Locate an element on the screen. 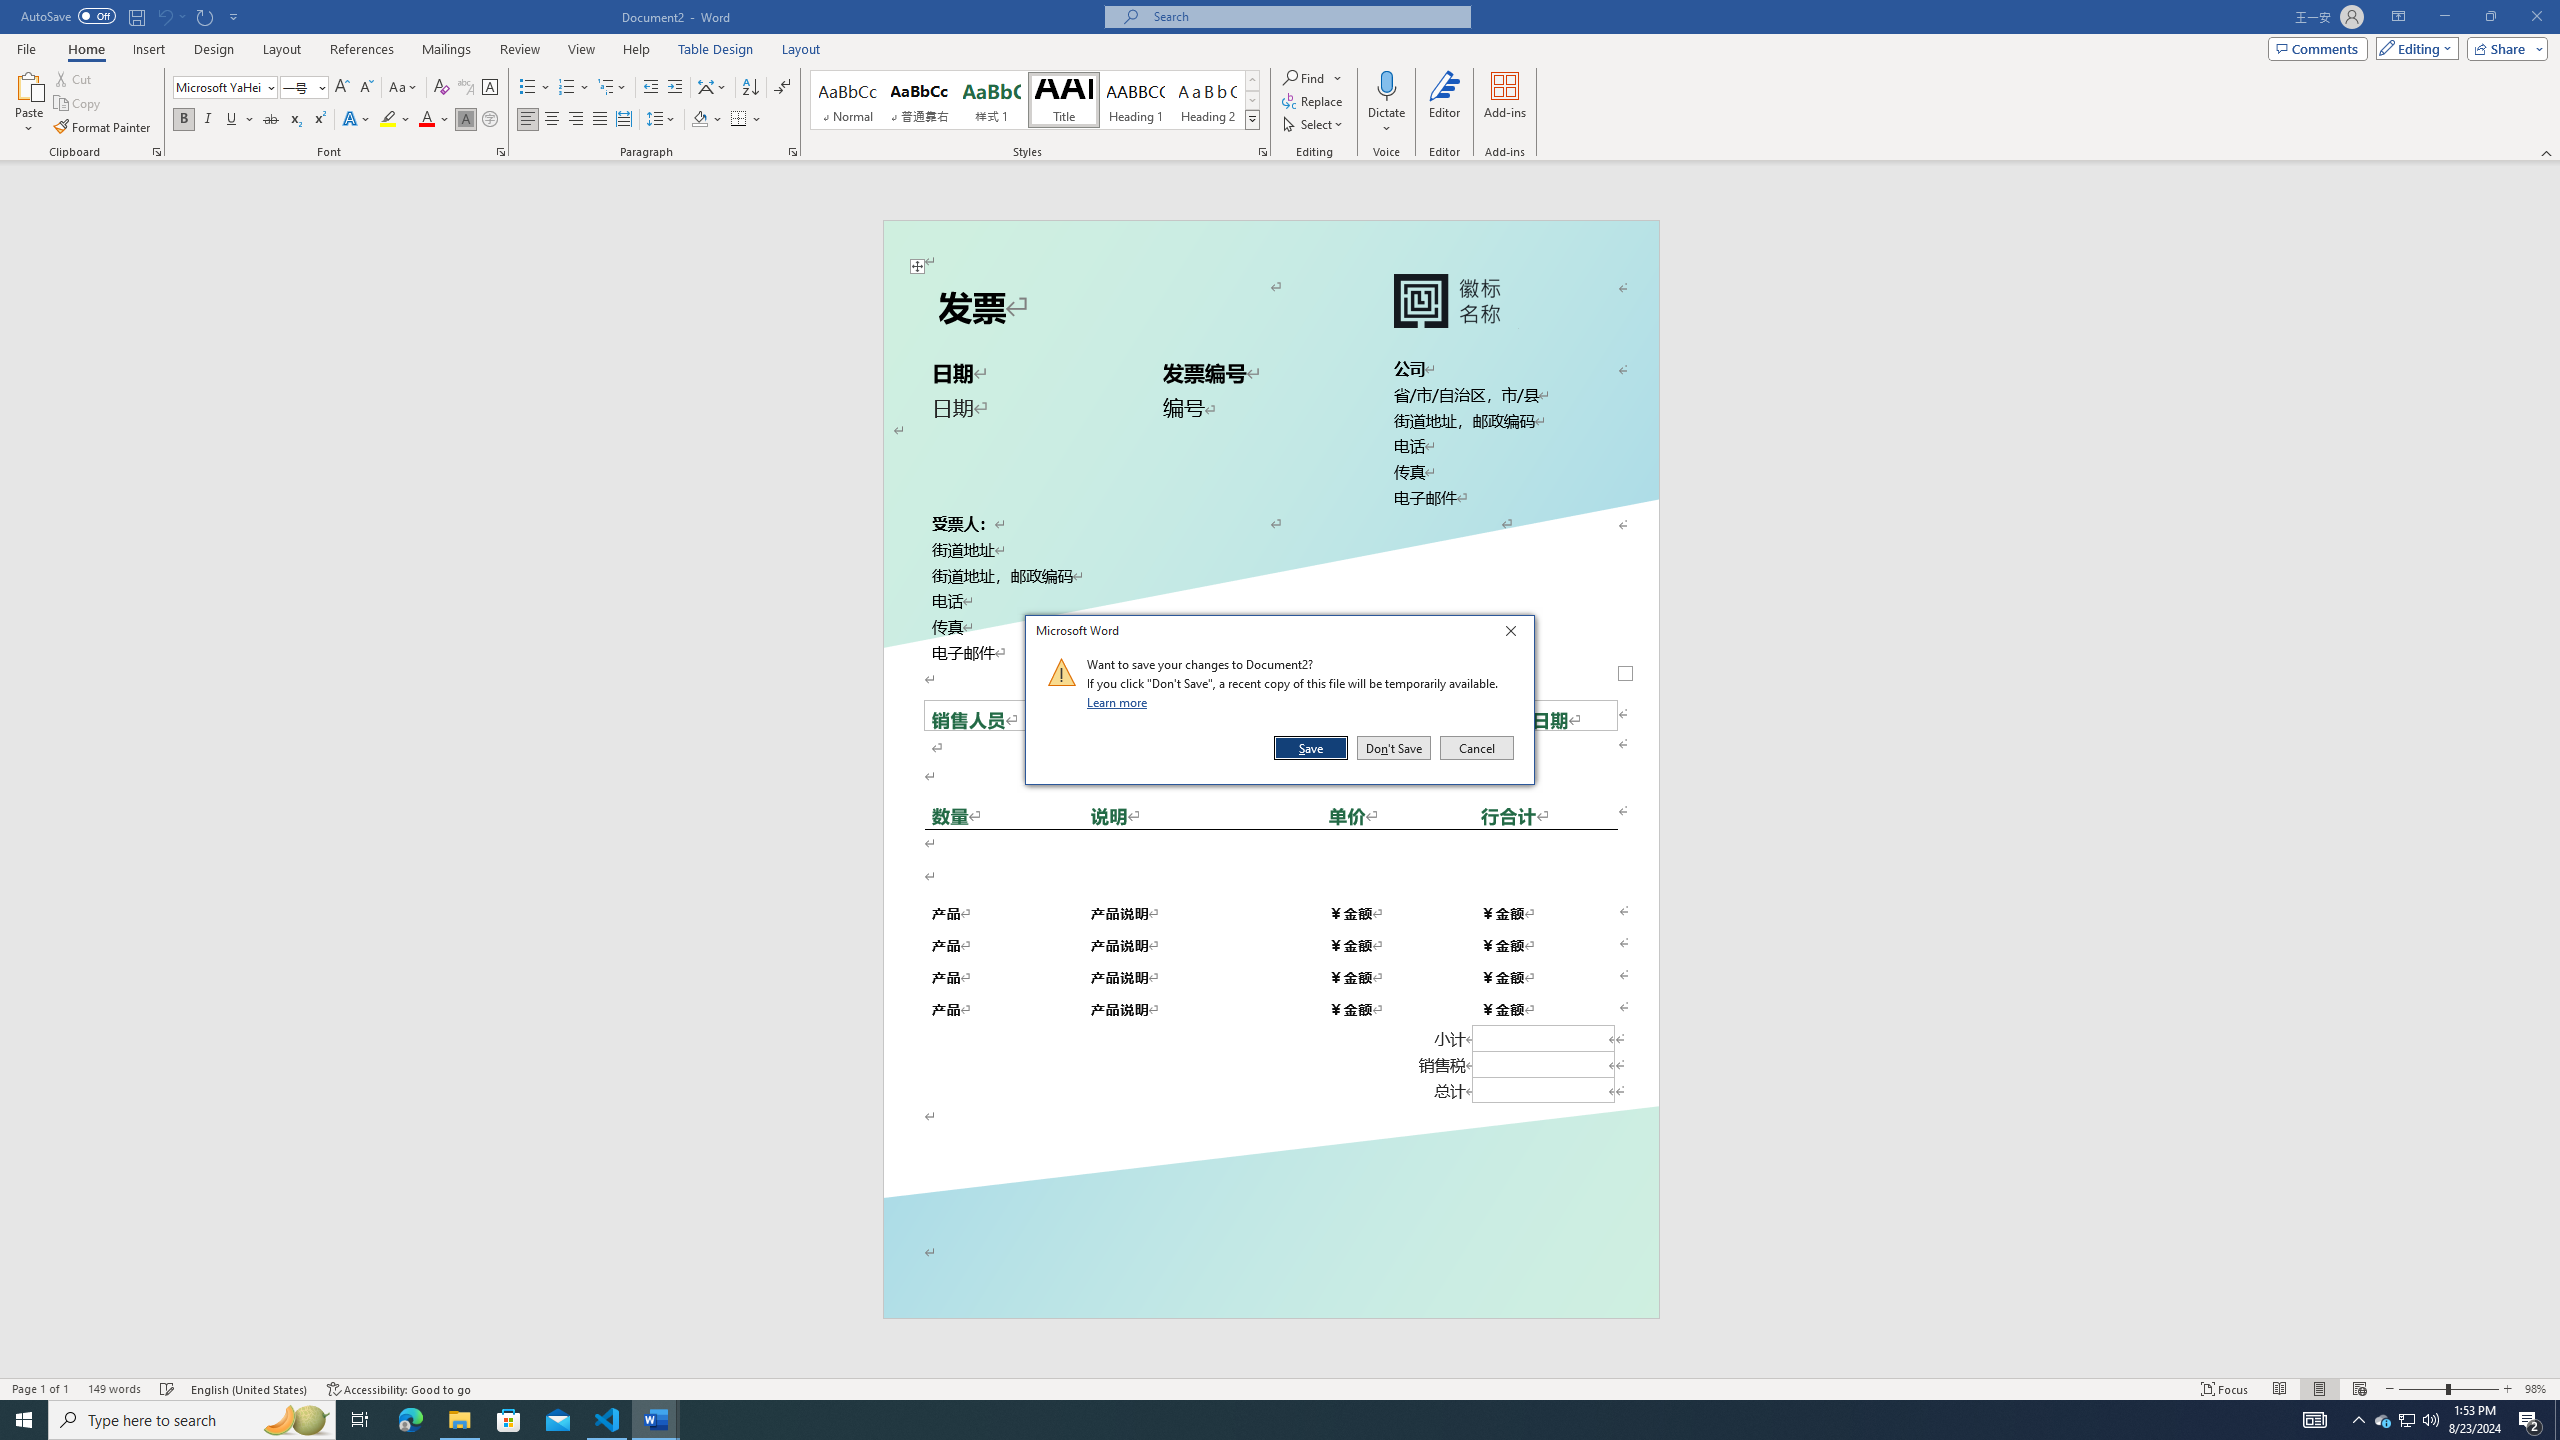 Image resolution: width=2560 pixels, height=1440 pixels. Start is located at coordinates (24, 1420).